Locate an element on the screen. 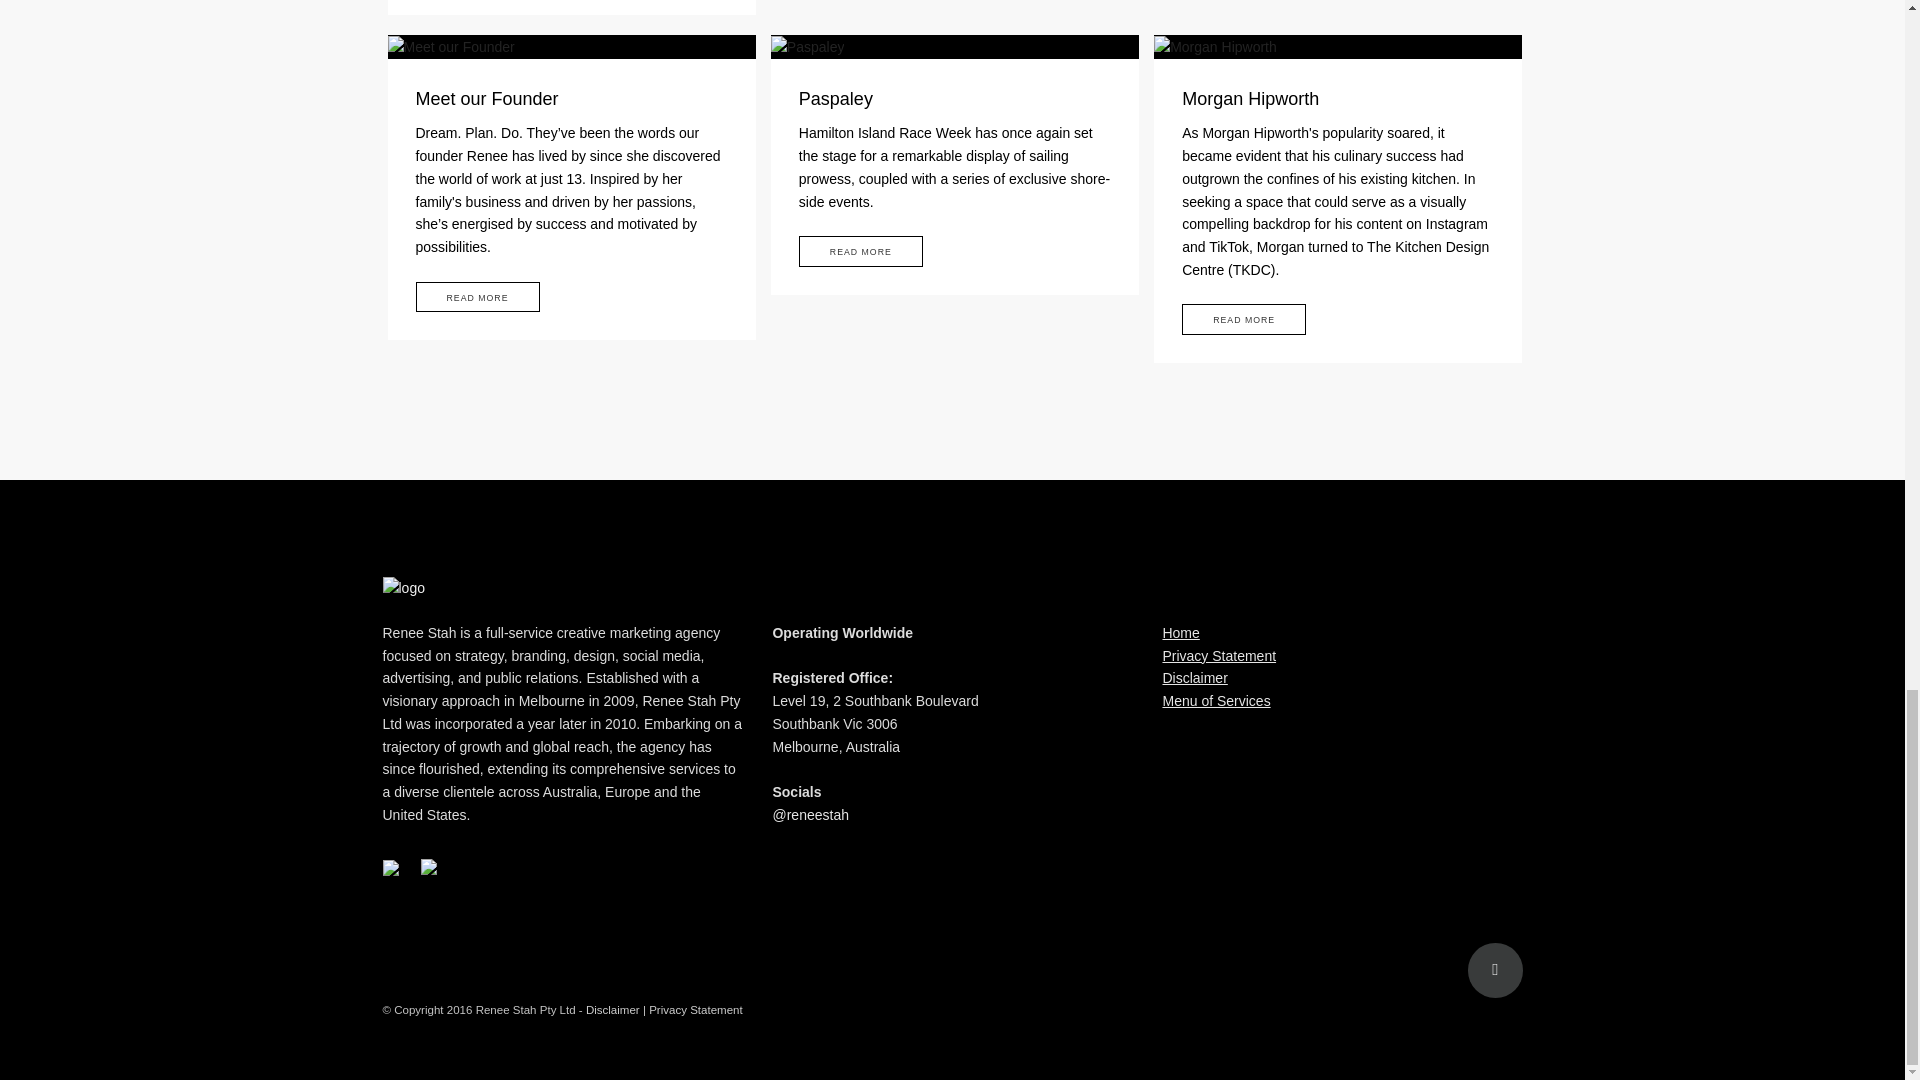  Privacy Statement is located at coordinates (696, 1010).